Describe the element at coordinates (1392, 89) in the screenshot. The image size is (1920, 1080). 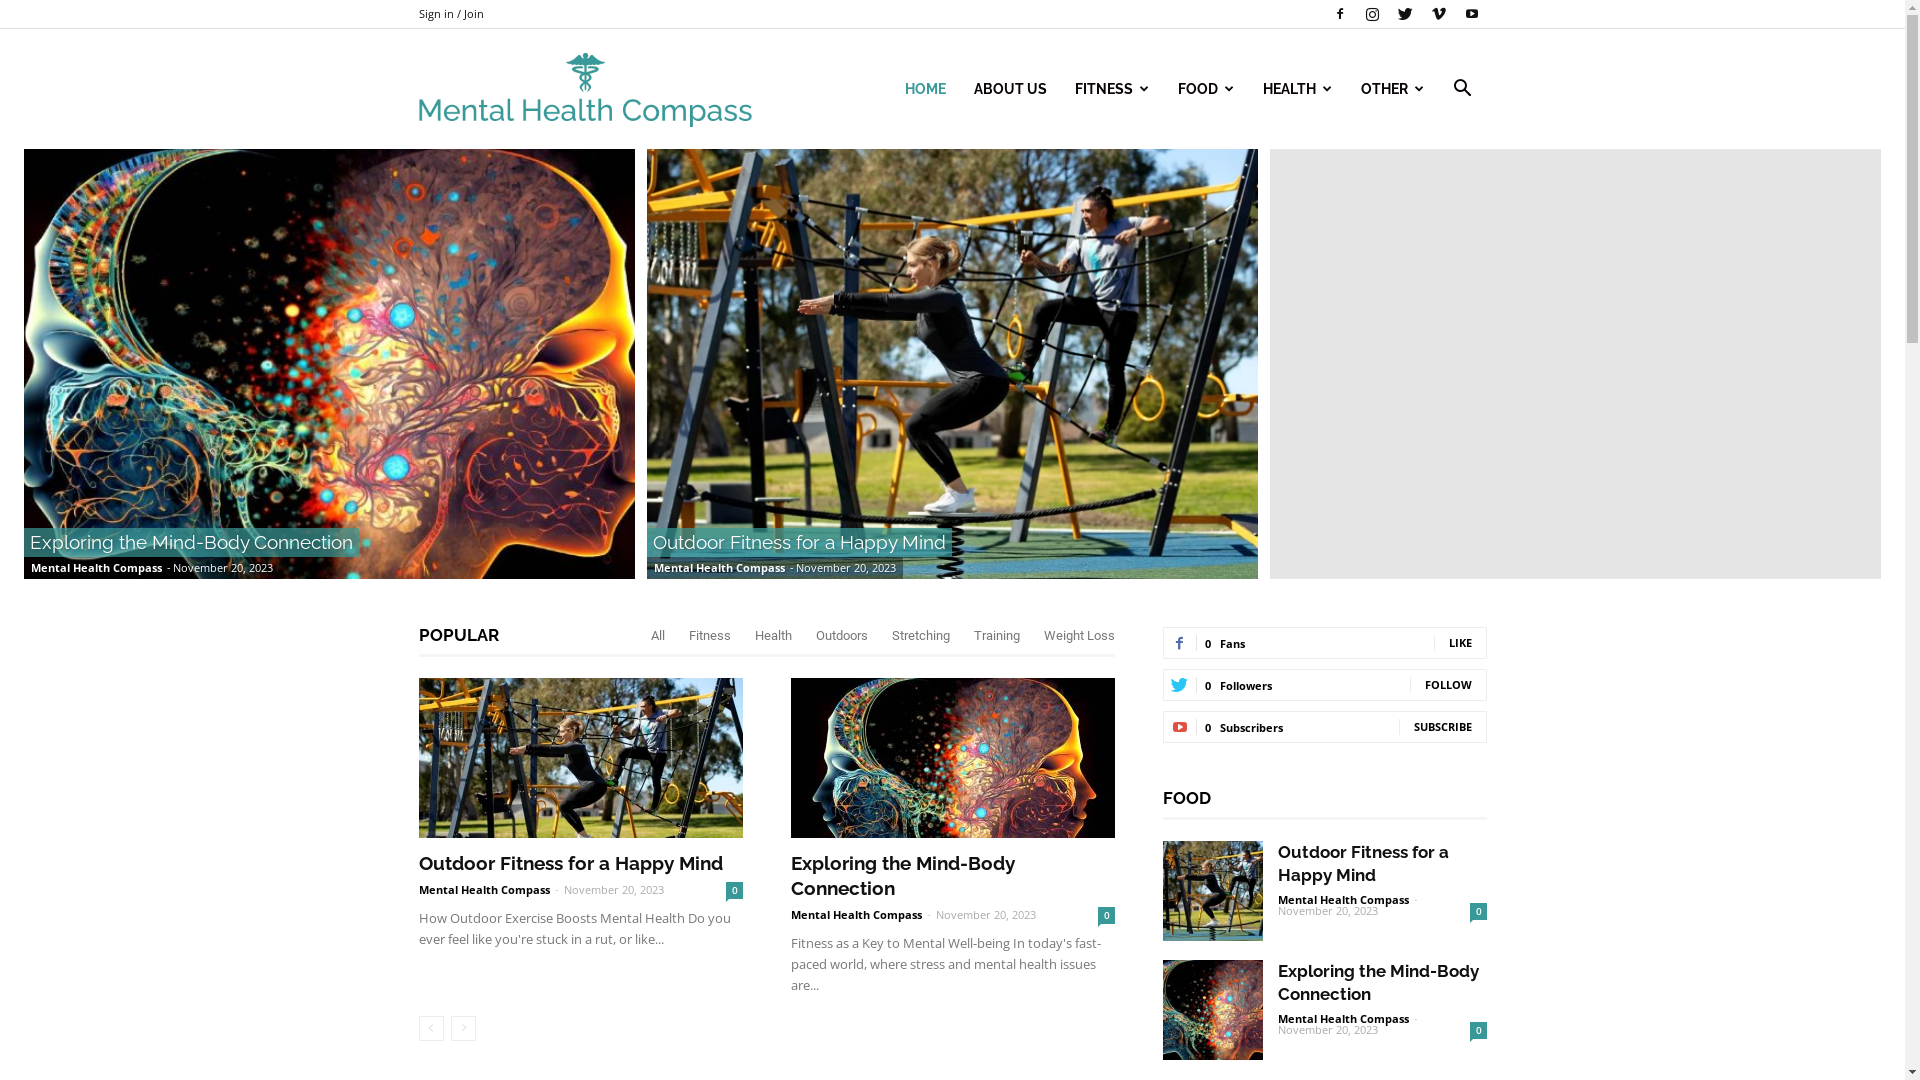
I see `OTHER` at that location.